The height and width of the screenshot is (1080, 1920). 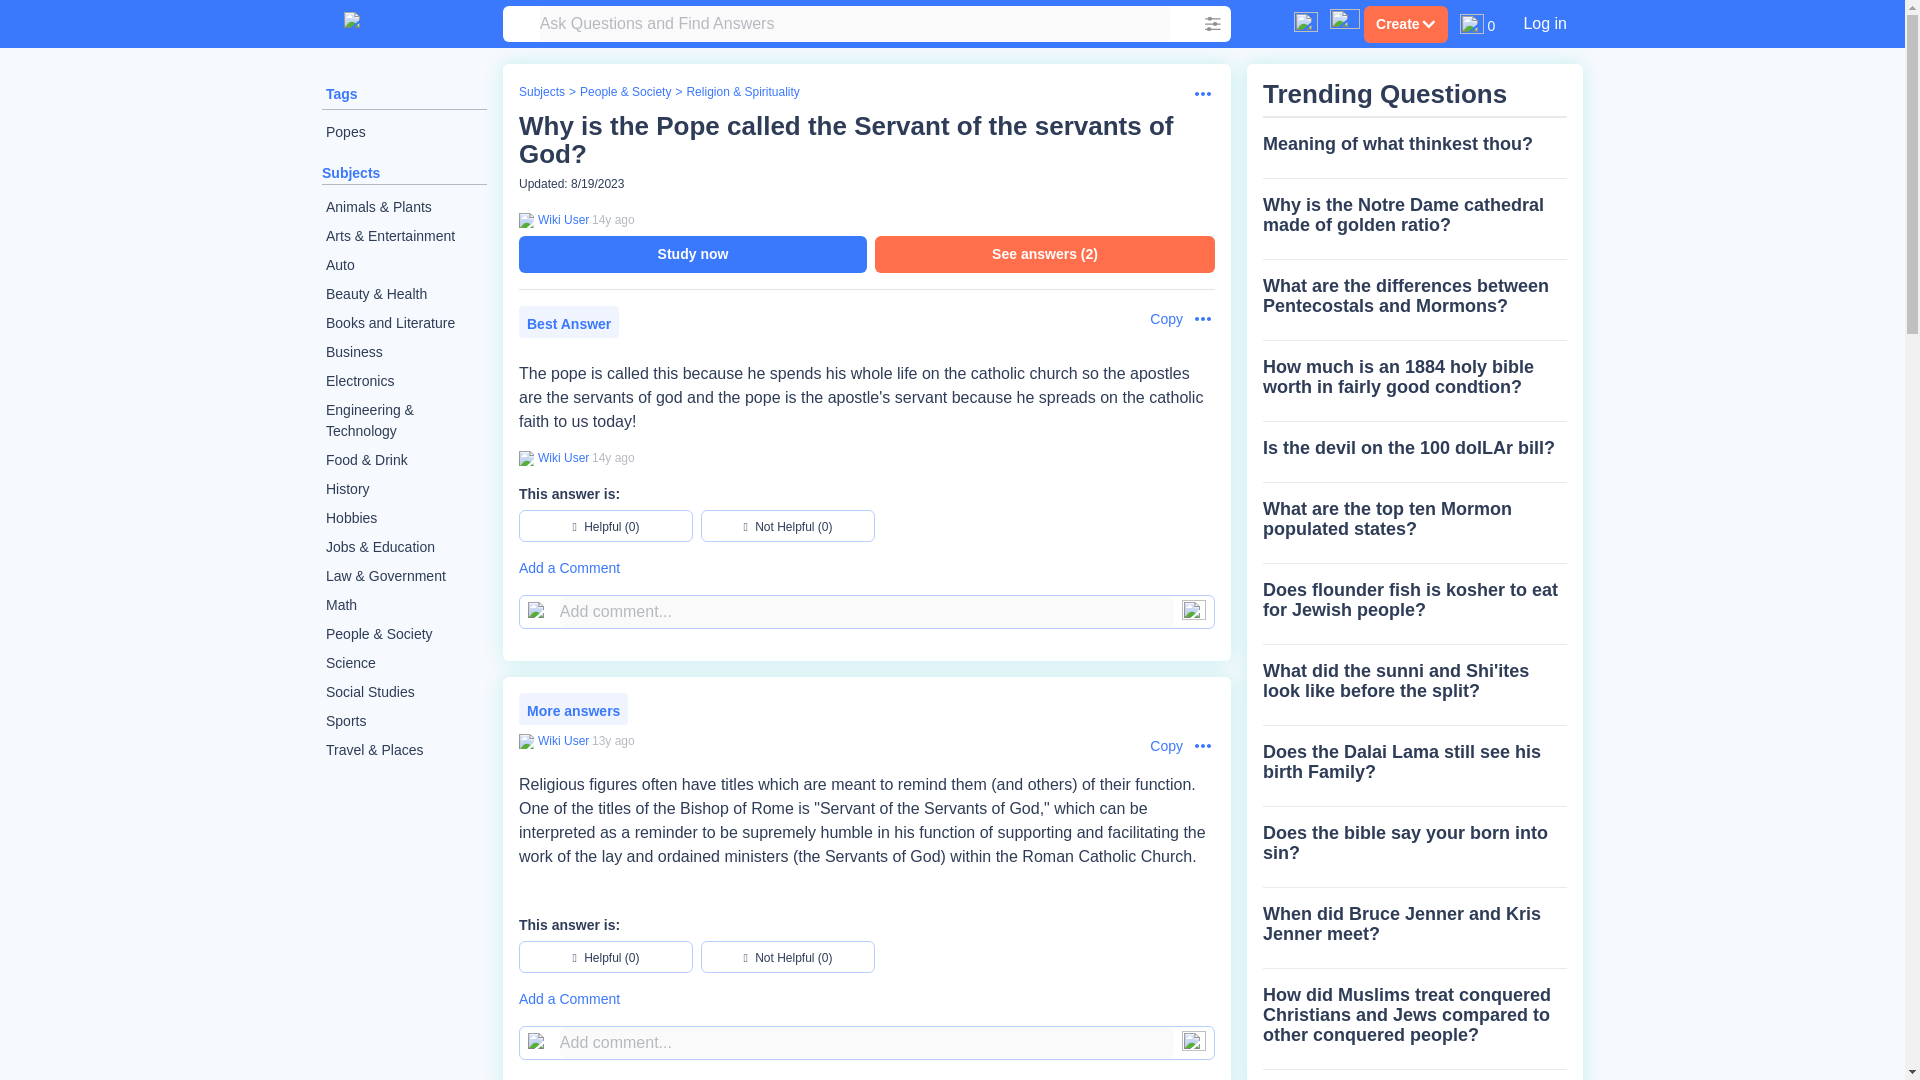 What do you see at coordinates (561, 458) in the screenshot?
I see `Wiki User` at bounding box center [561, 458].